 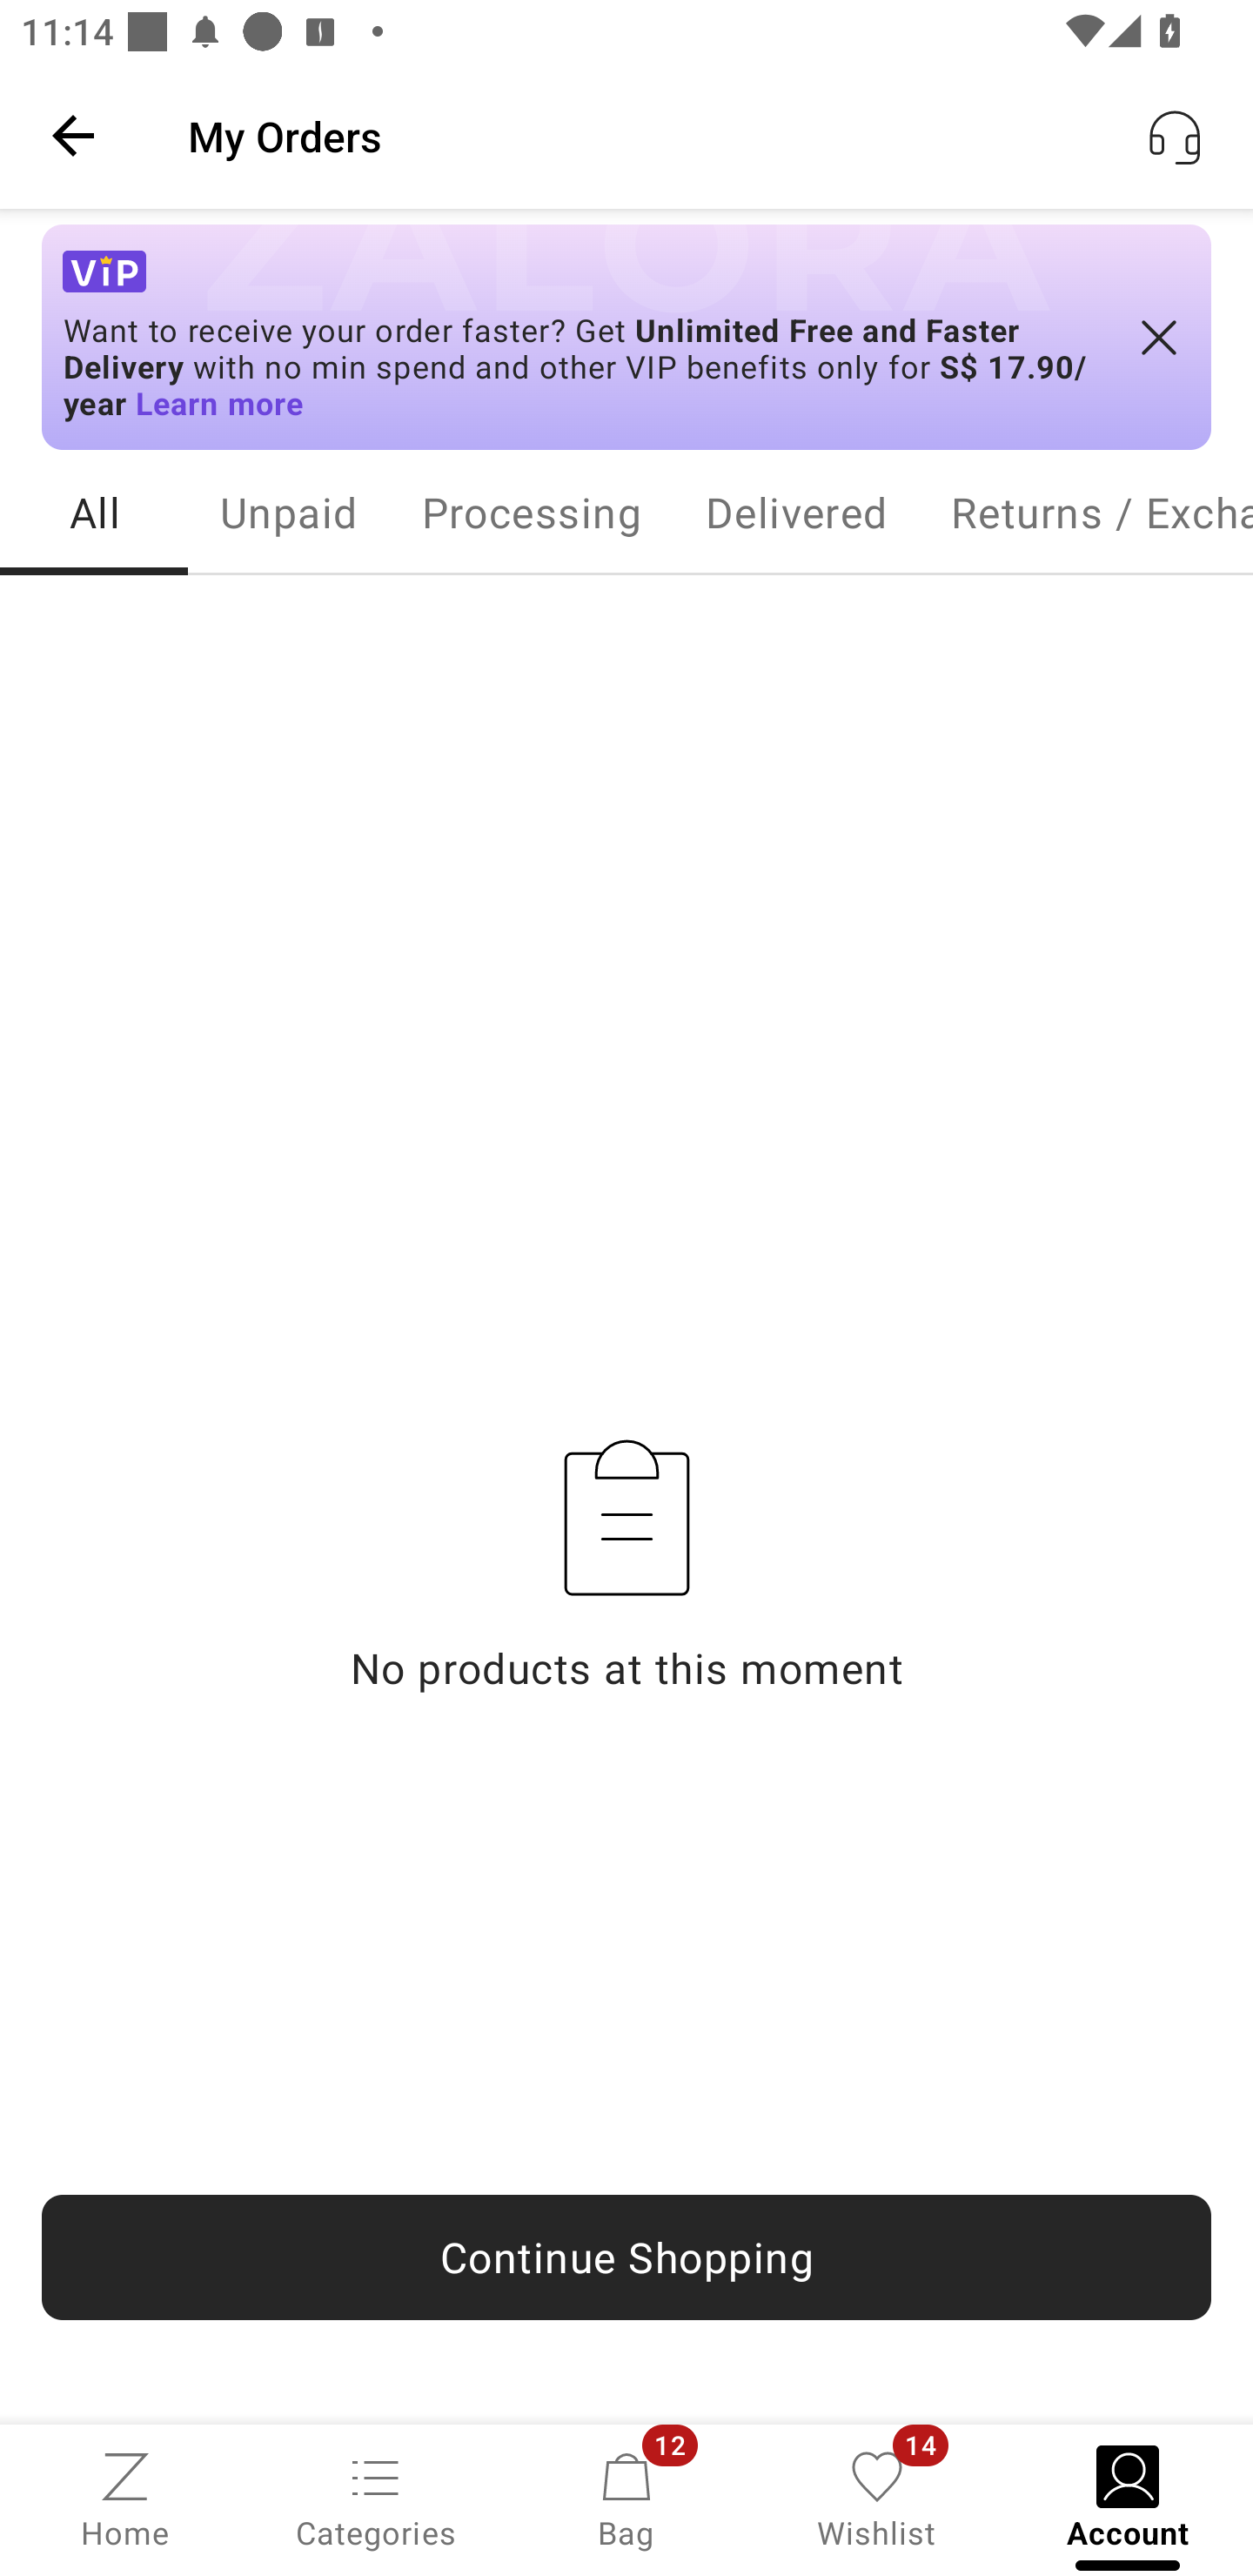 What do you see at coordinates (700, 135) in the screenshot?
I see `My Orders` at bounding box center [700, 135].